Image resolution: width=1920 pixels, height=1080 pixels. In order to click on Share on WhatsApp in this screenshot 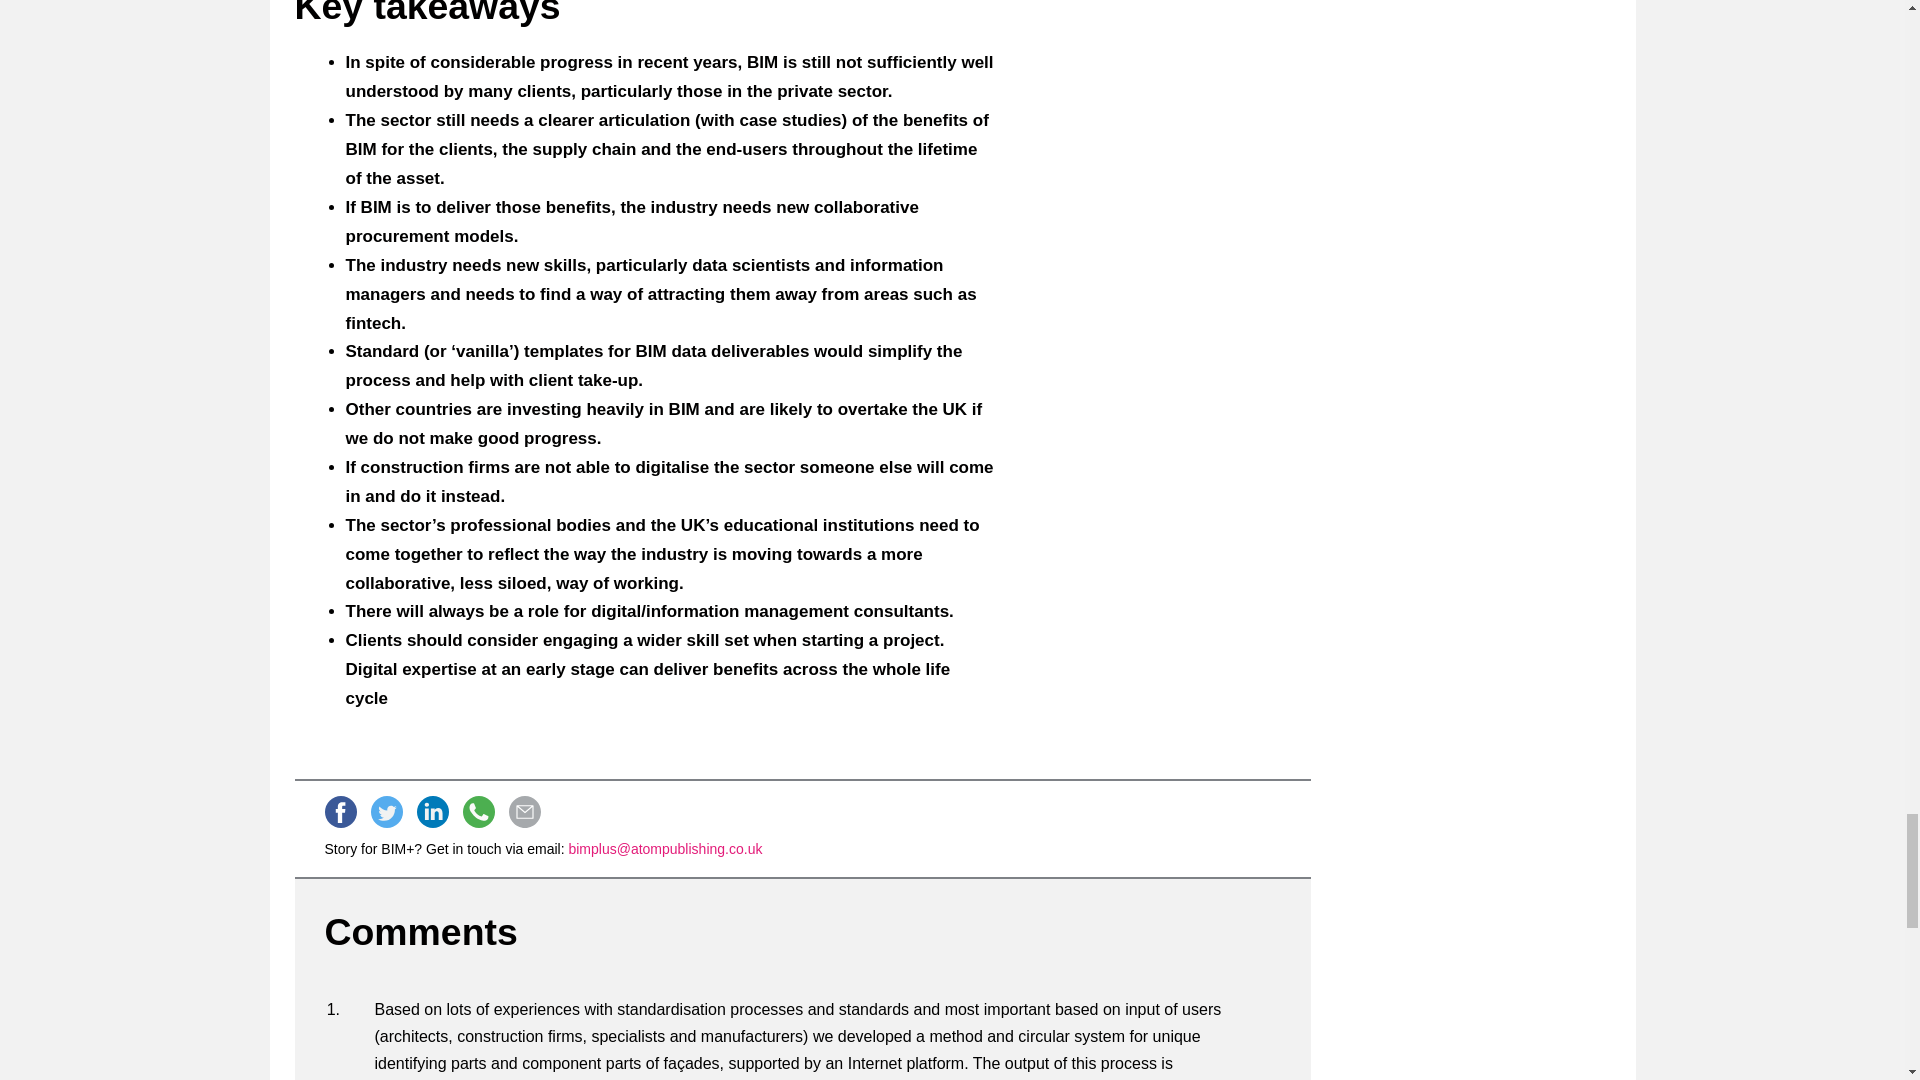, I will do `click(478, 812)`.